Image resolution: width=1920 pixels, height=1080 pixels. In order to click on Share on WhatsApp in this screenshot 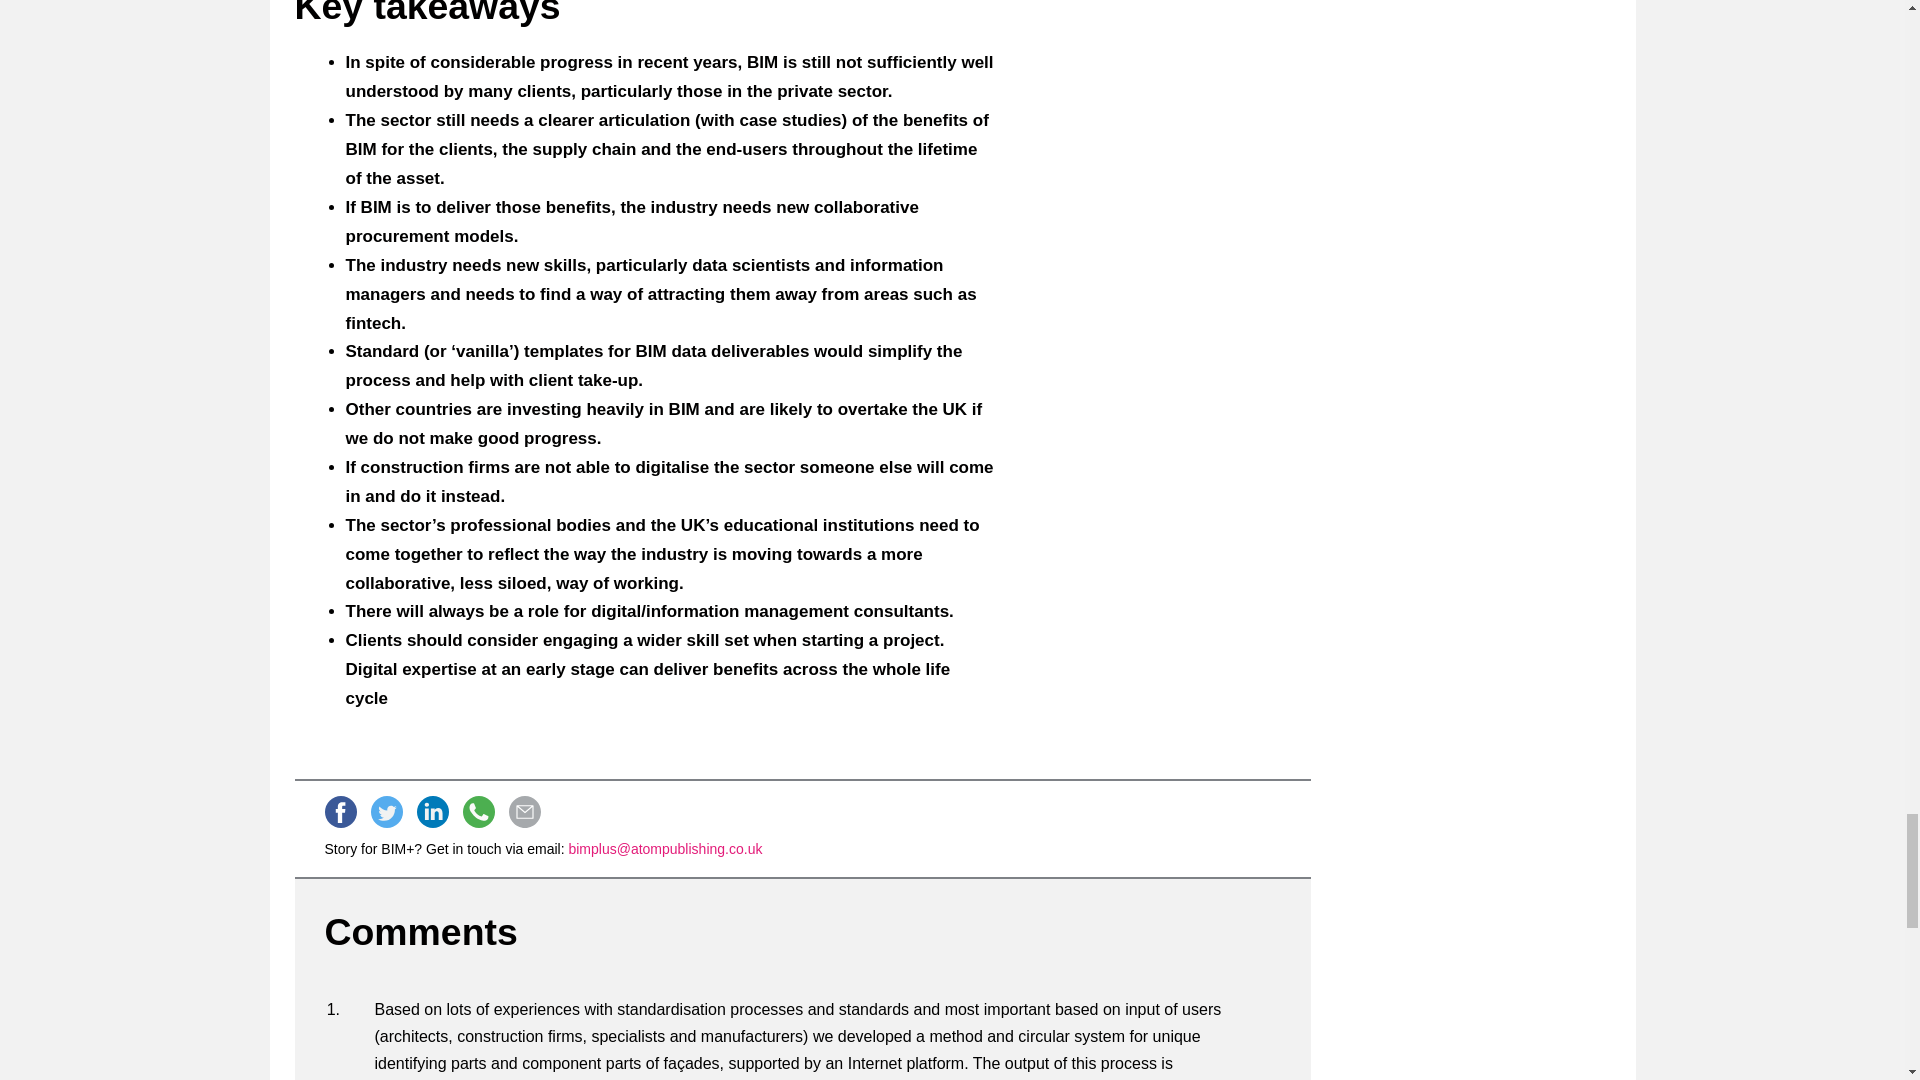, I will do `click(478, 812)`.